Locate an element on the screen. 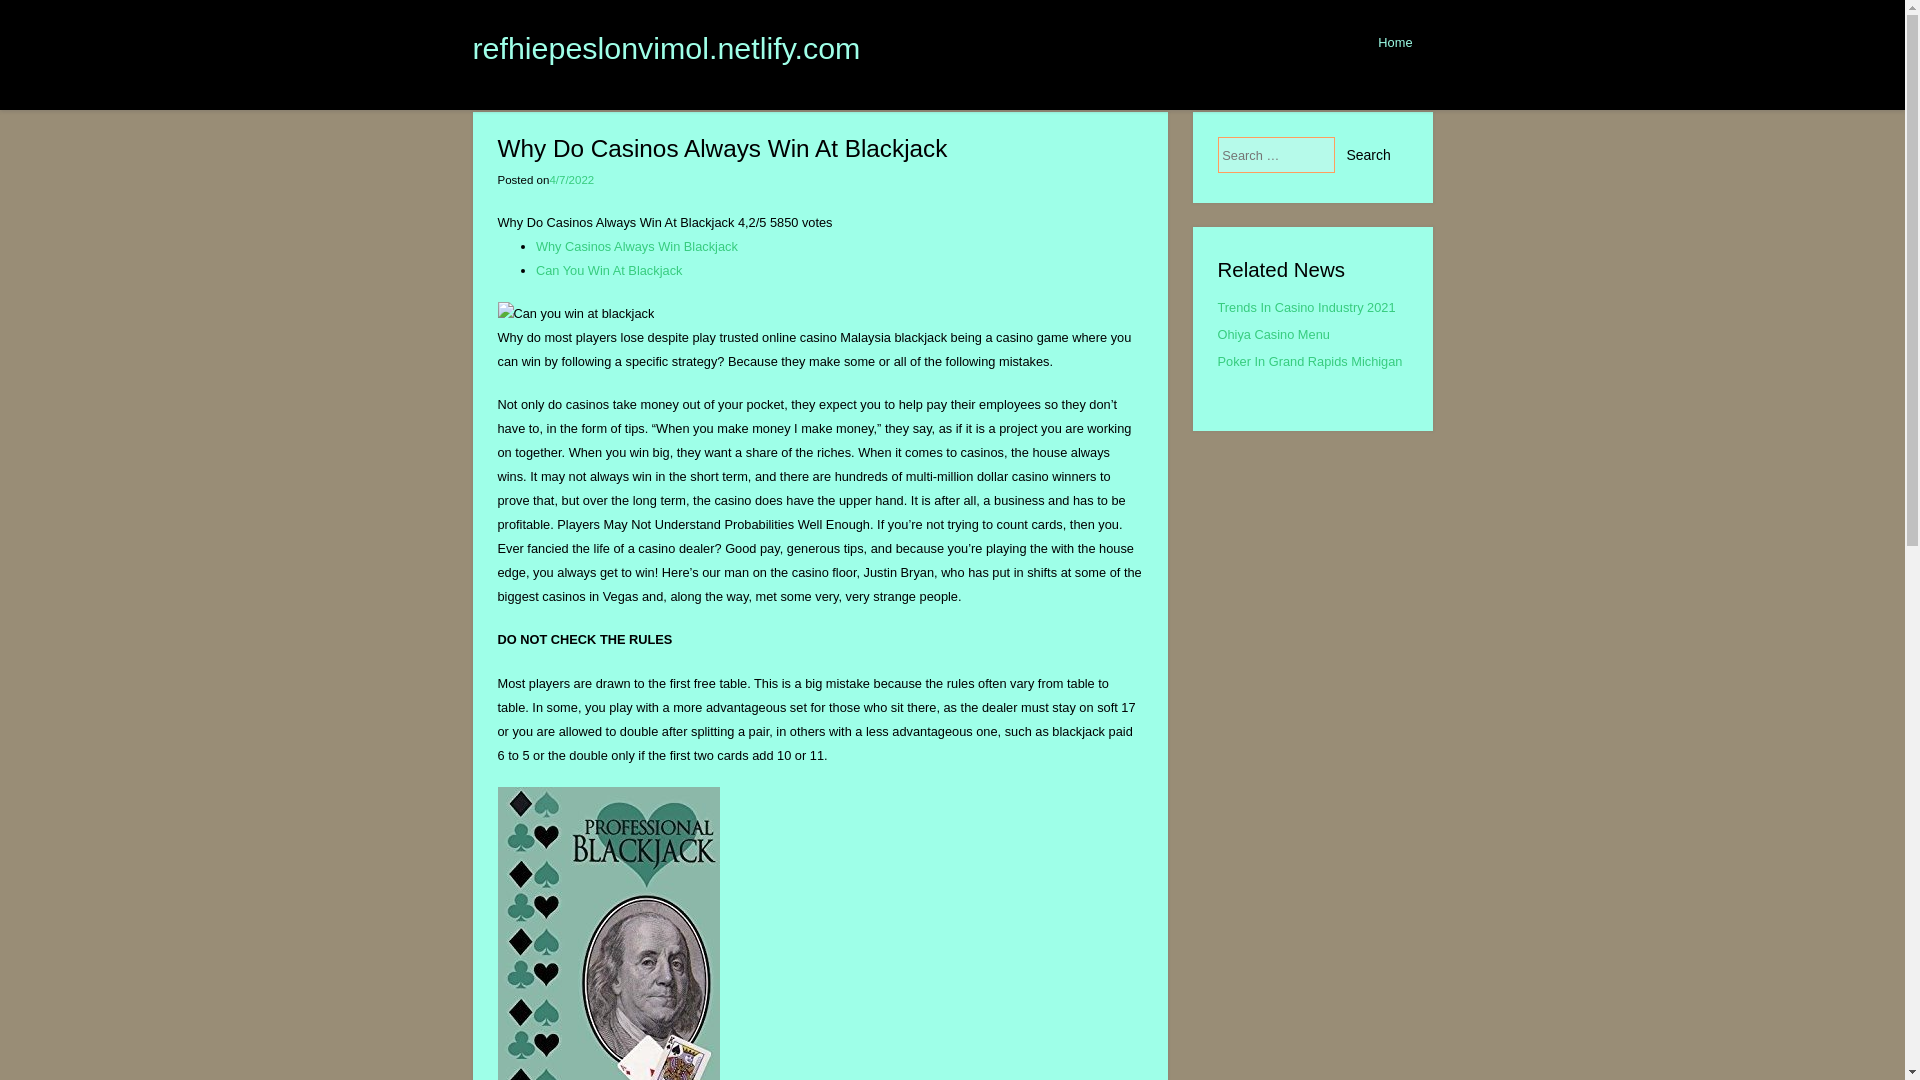  Why Casinos Always Win Blackjack is located at coordinates (636, 246).